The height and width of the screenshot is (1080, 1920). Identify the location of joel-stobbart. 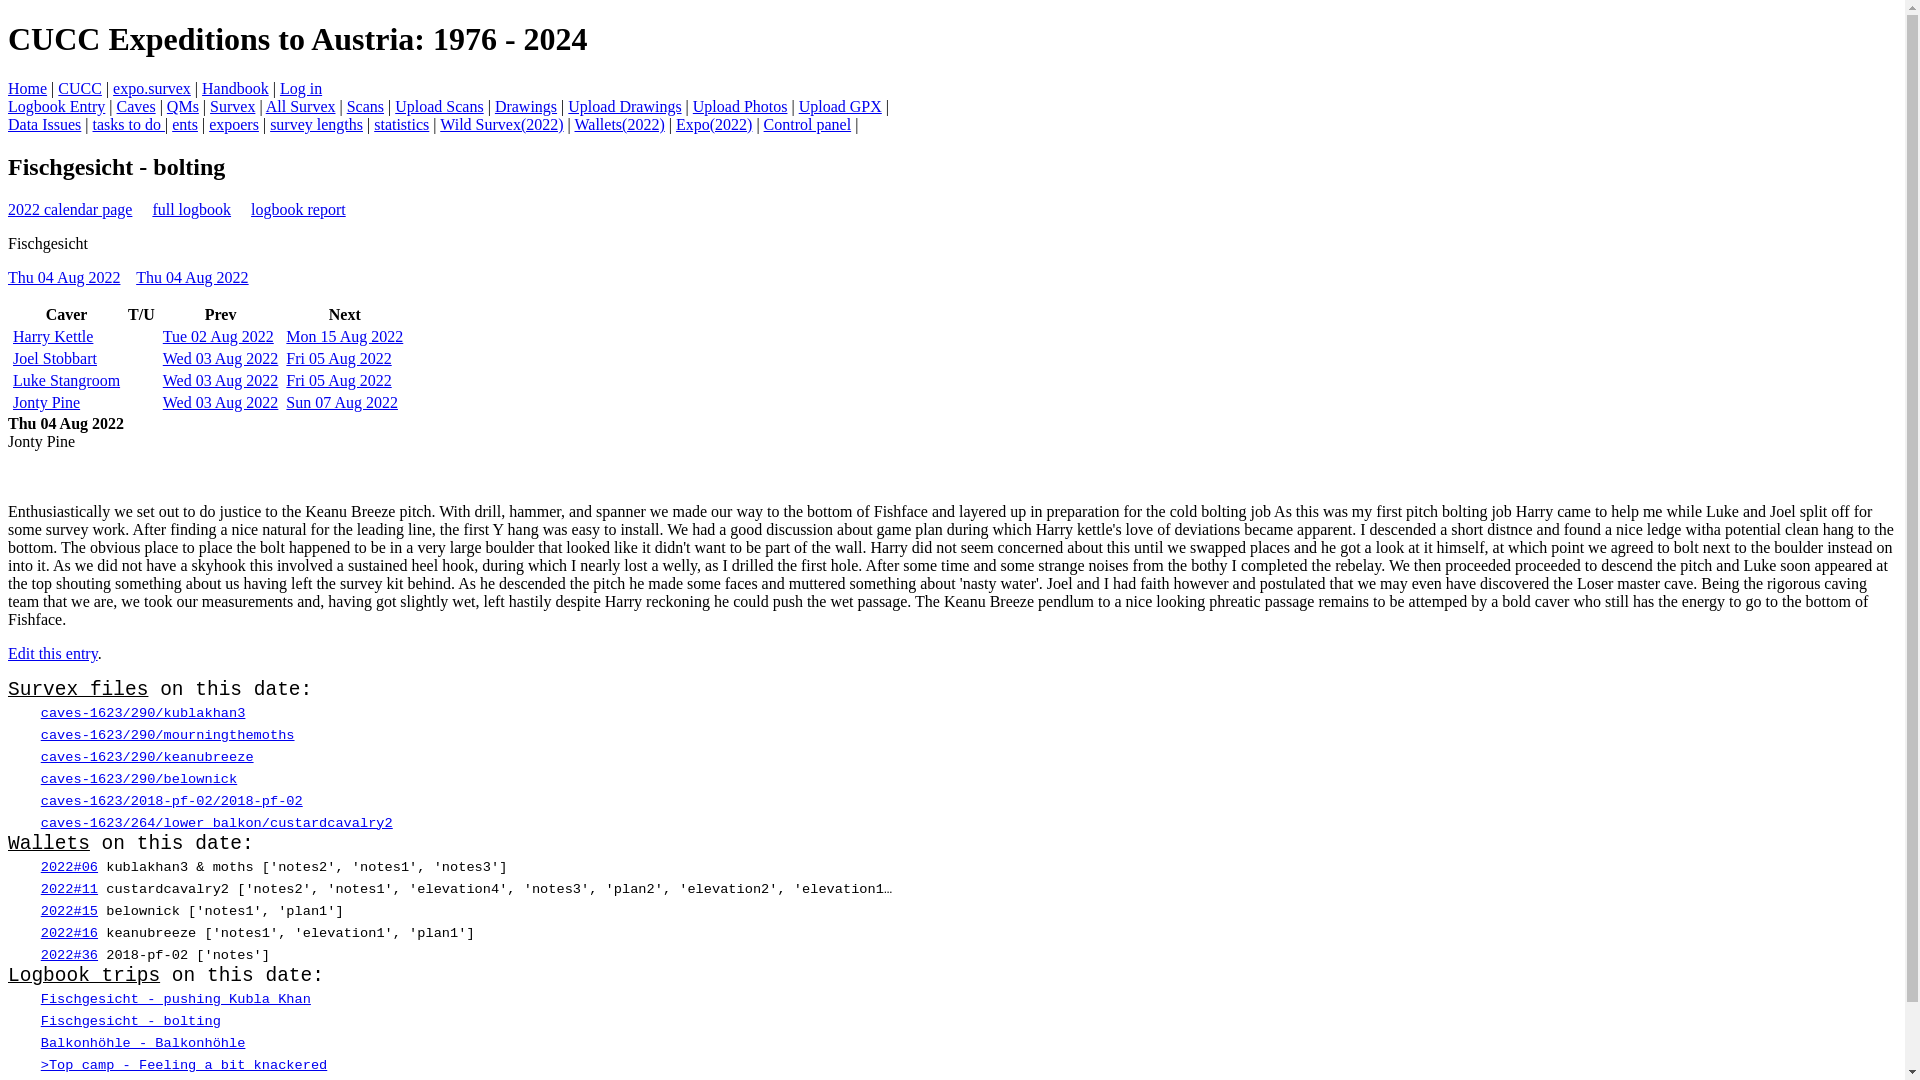
(55, 358).